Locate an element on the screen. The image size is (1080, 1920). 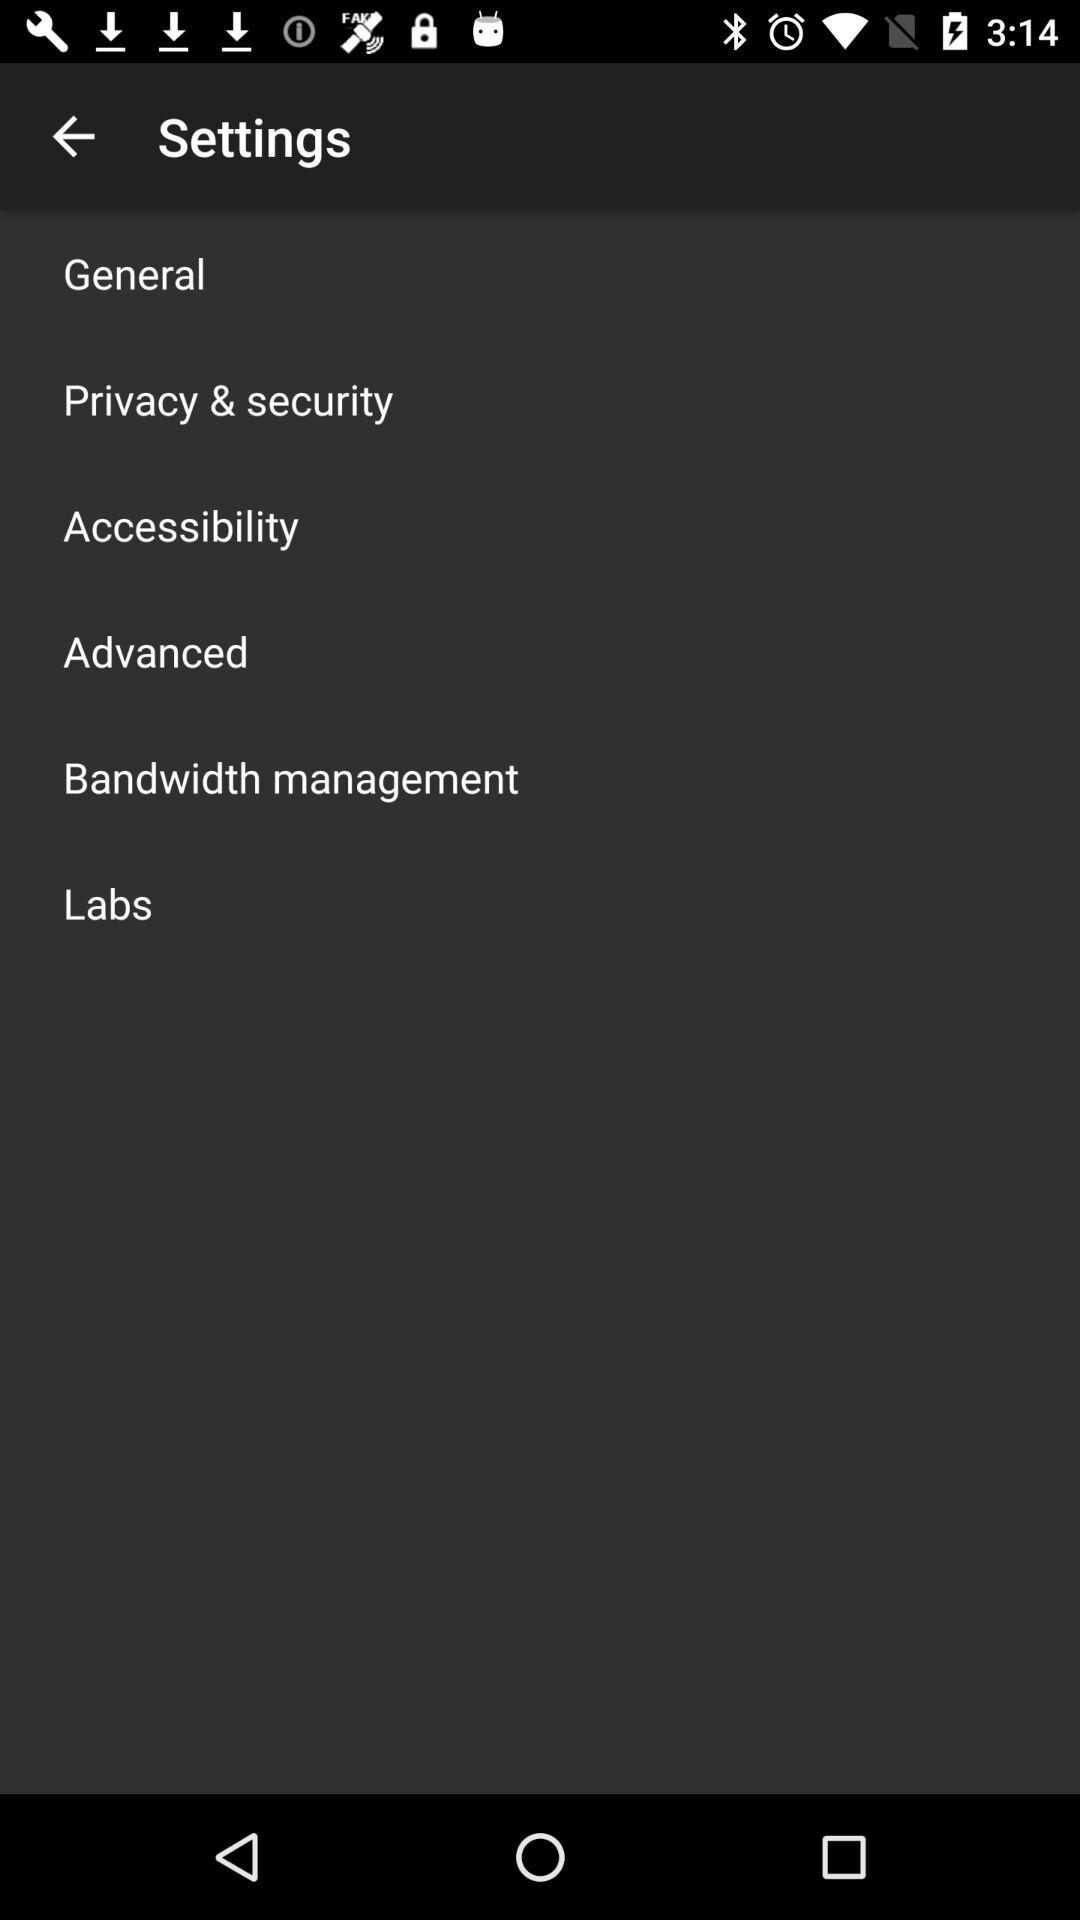
choose the item below the general is located at coordinates (228, 398).